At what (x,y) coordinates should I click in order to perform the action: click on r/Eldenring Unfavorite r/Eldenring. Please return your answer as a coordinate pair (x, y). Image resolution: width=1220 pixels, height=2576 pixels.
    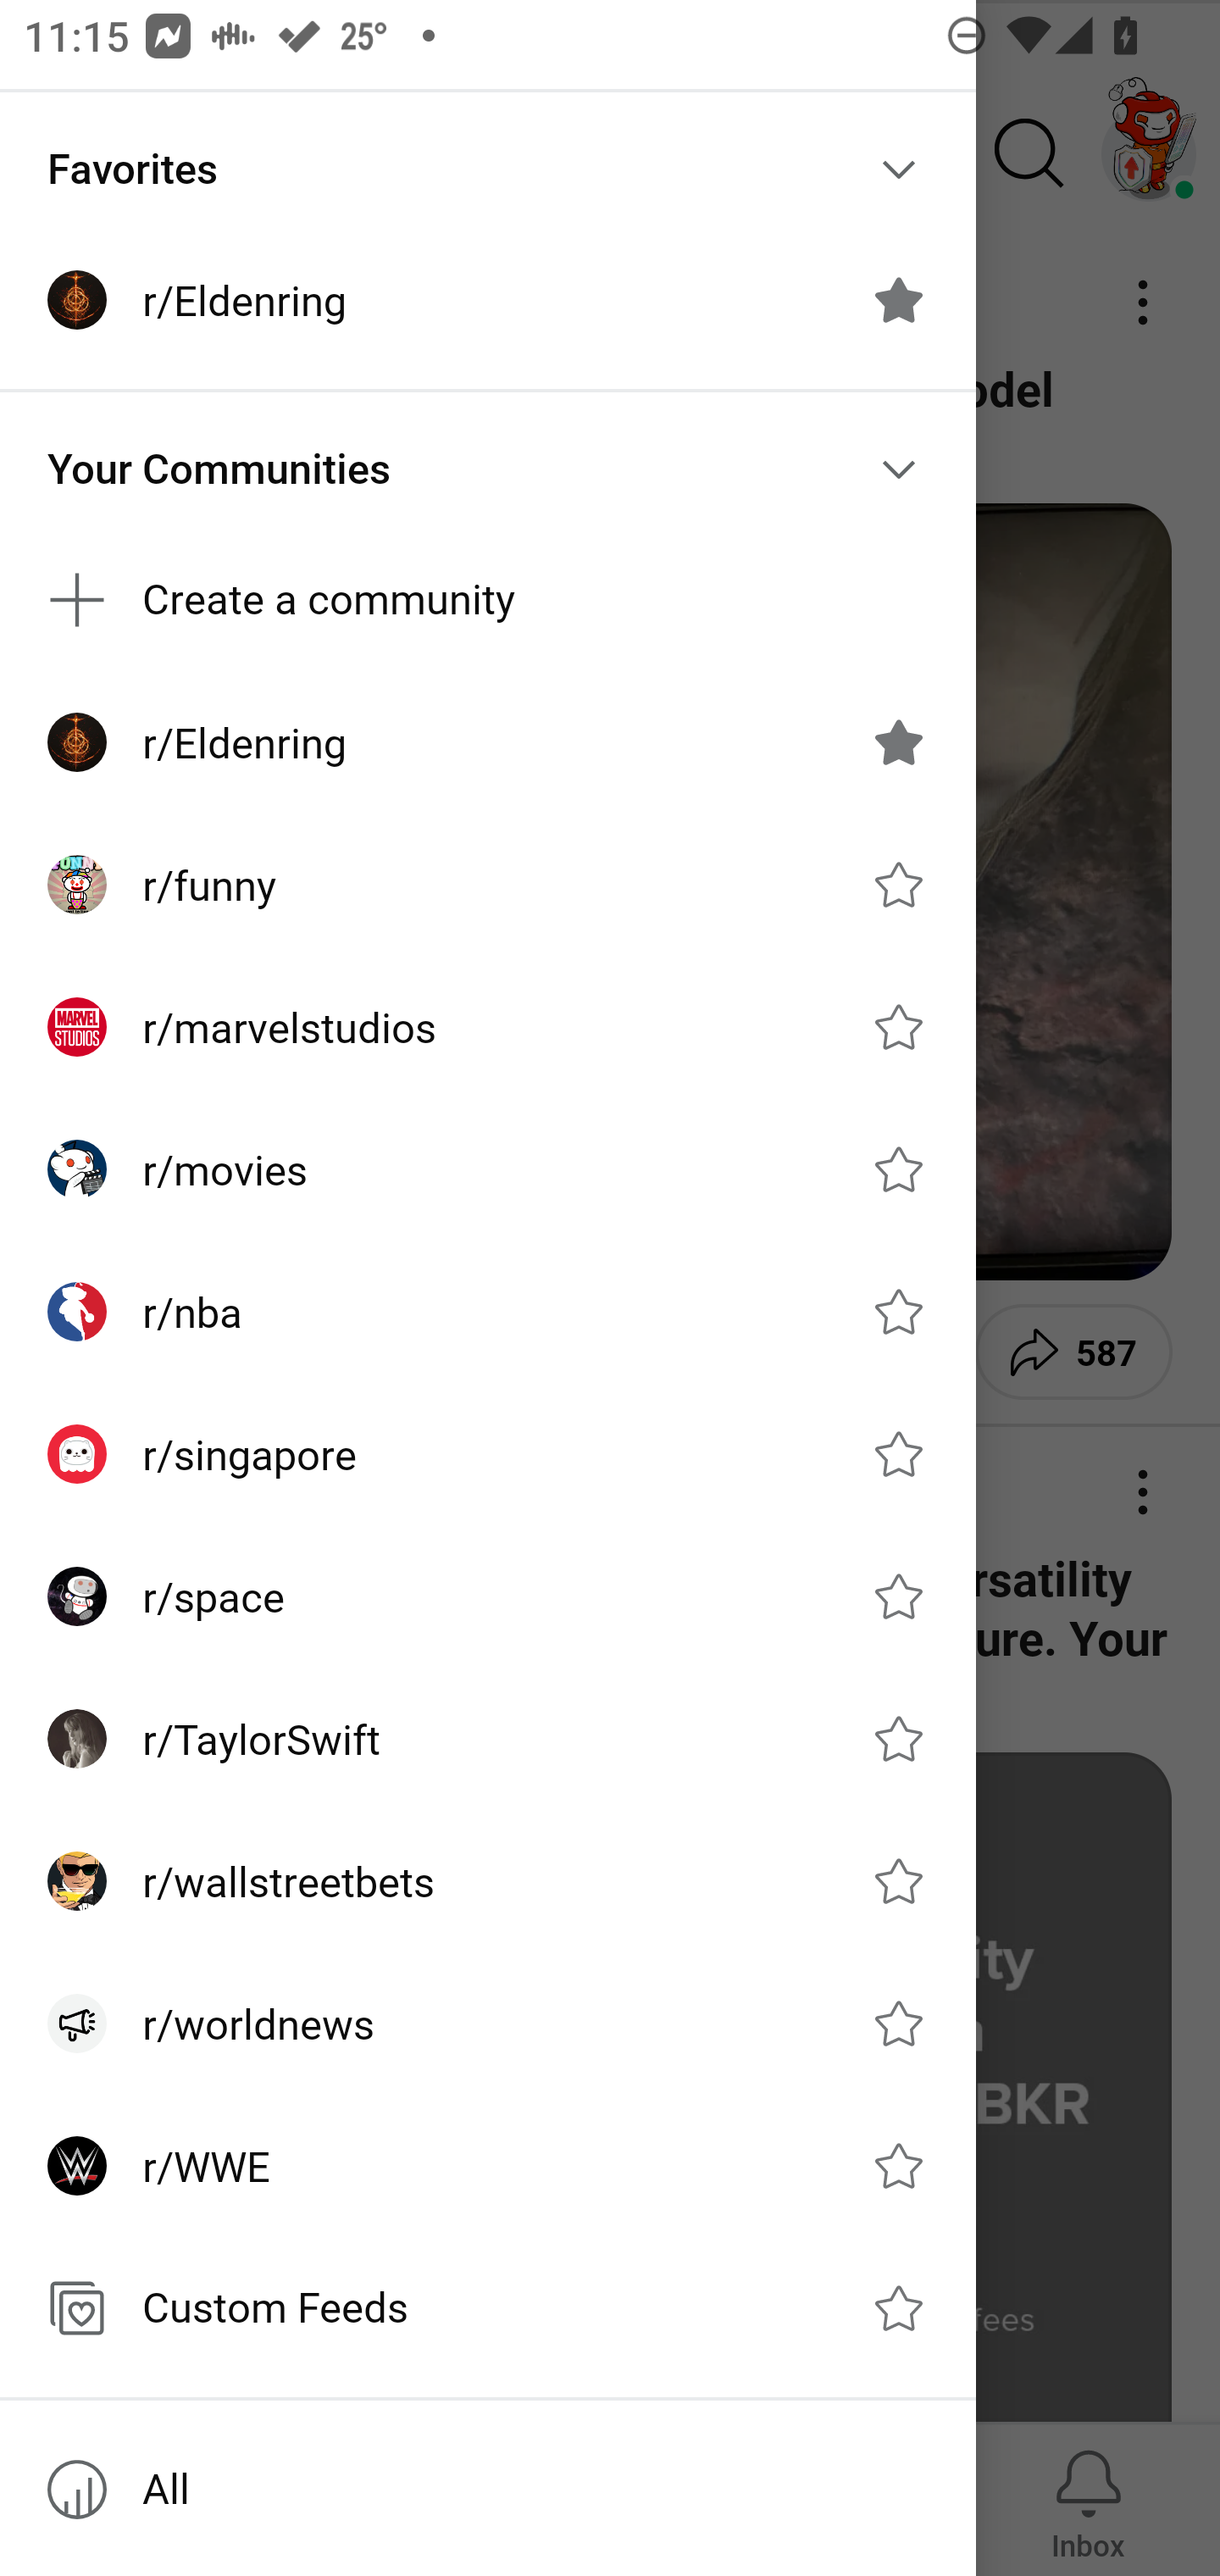
    Looking at the image, I should click on (488, 742).